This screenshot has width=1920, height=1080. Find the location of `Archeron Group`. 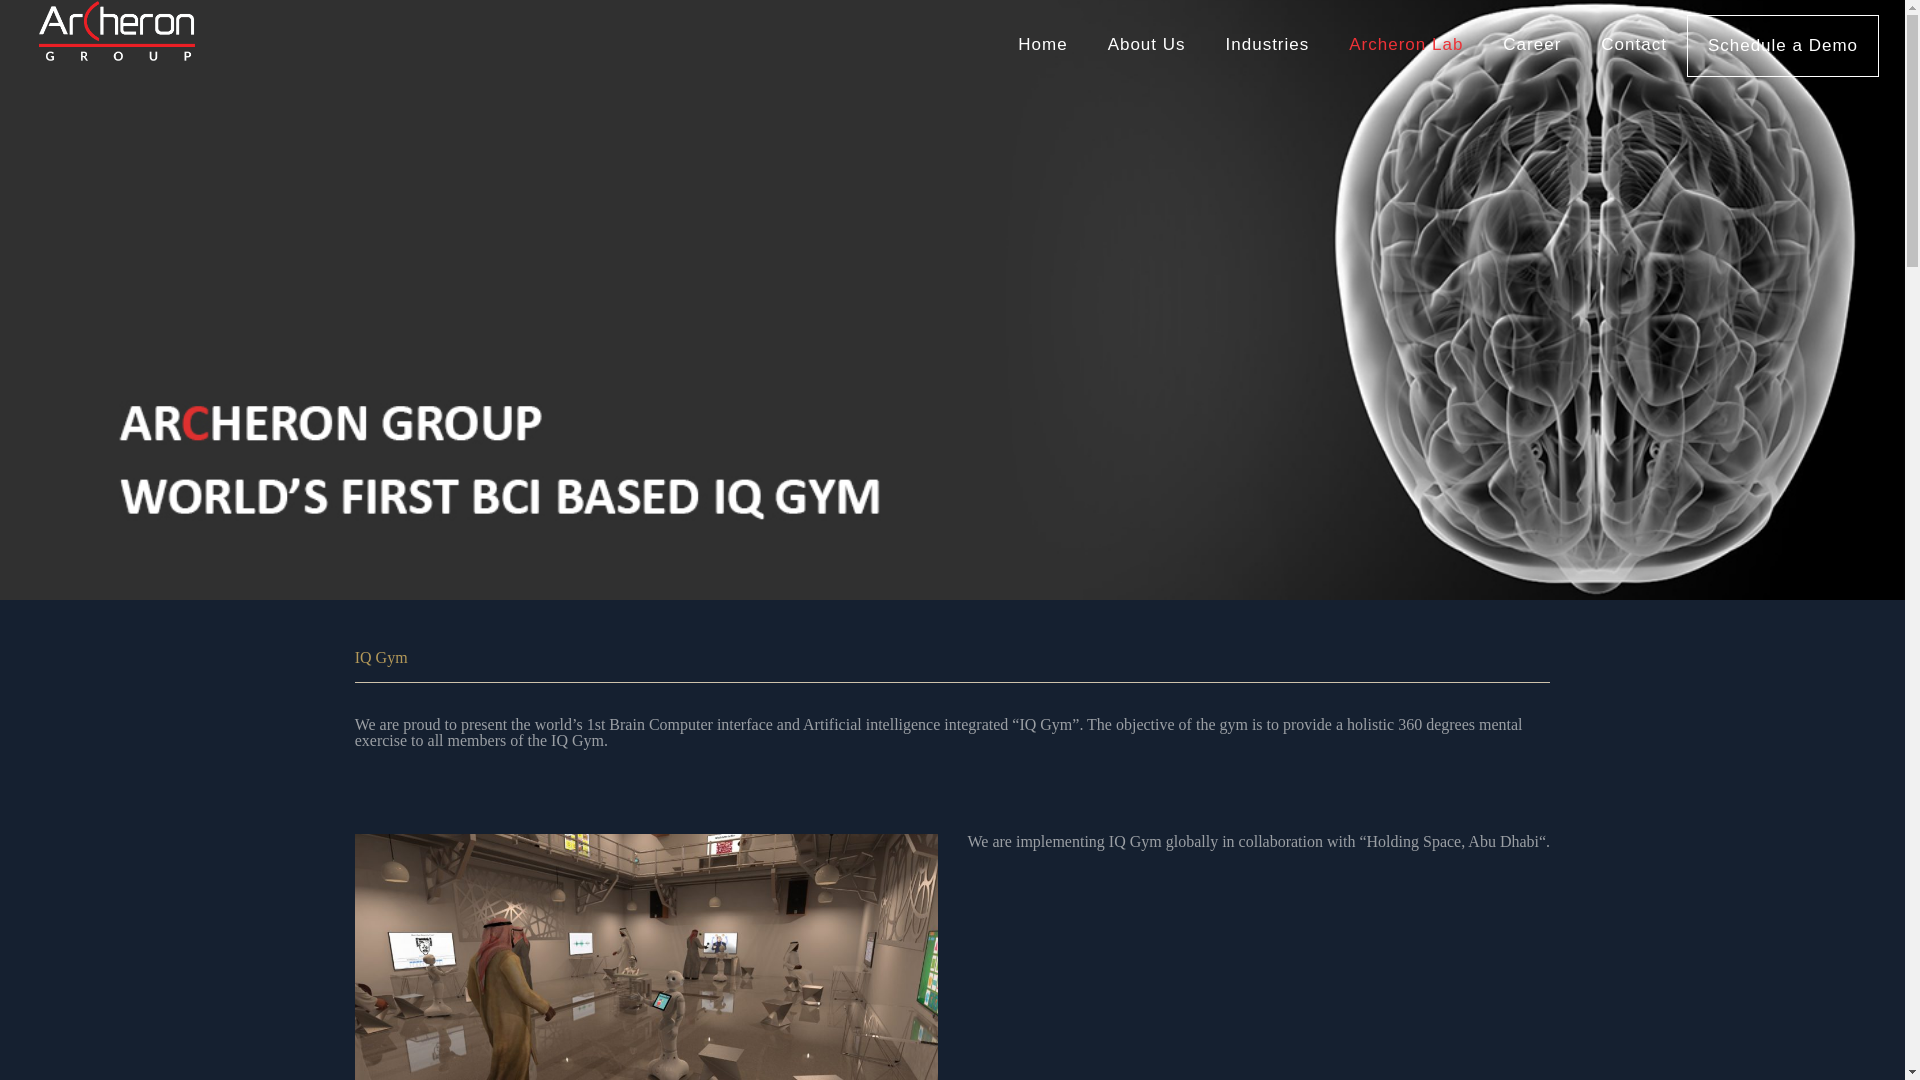

Archeron Group is located at coordinates (116, 30).